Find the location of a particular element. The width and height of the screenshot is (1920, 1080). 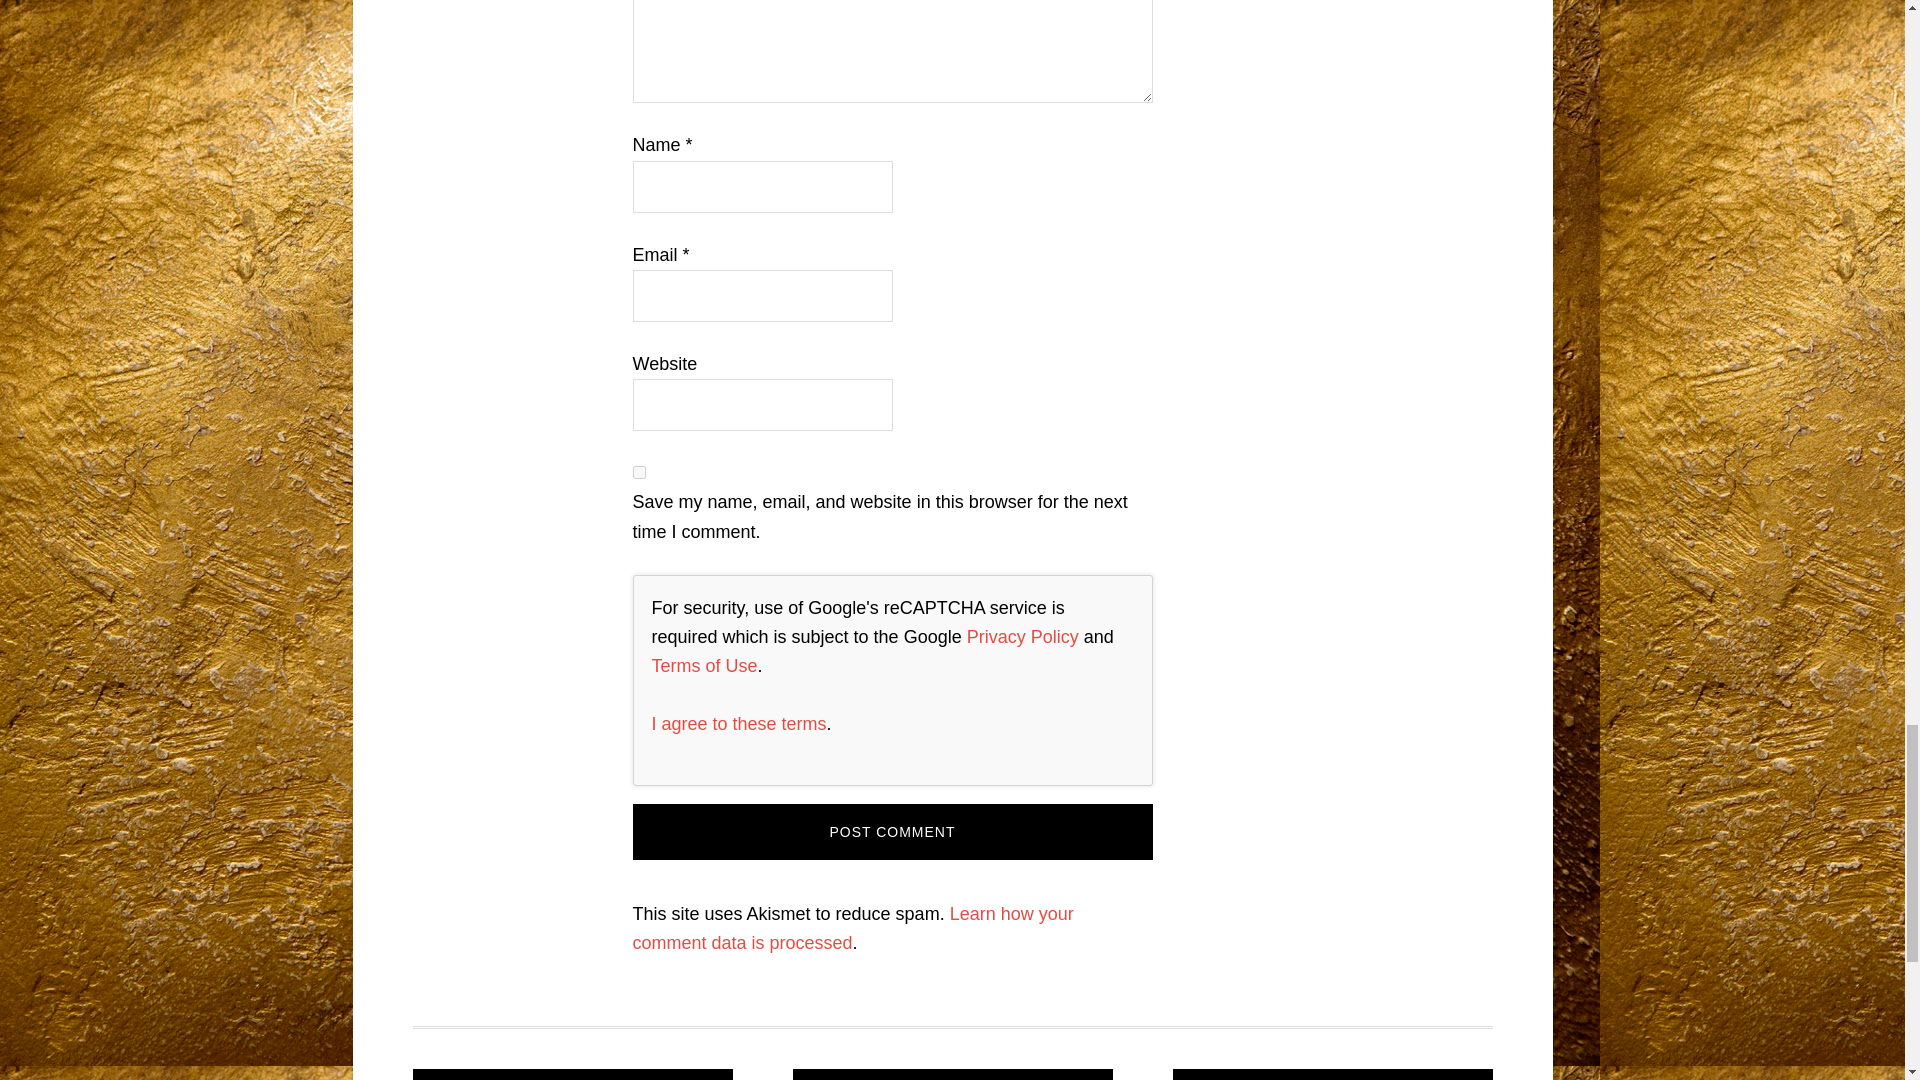

I agree to these terms is located at coordinates (740, 724).